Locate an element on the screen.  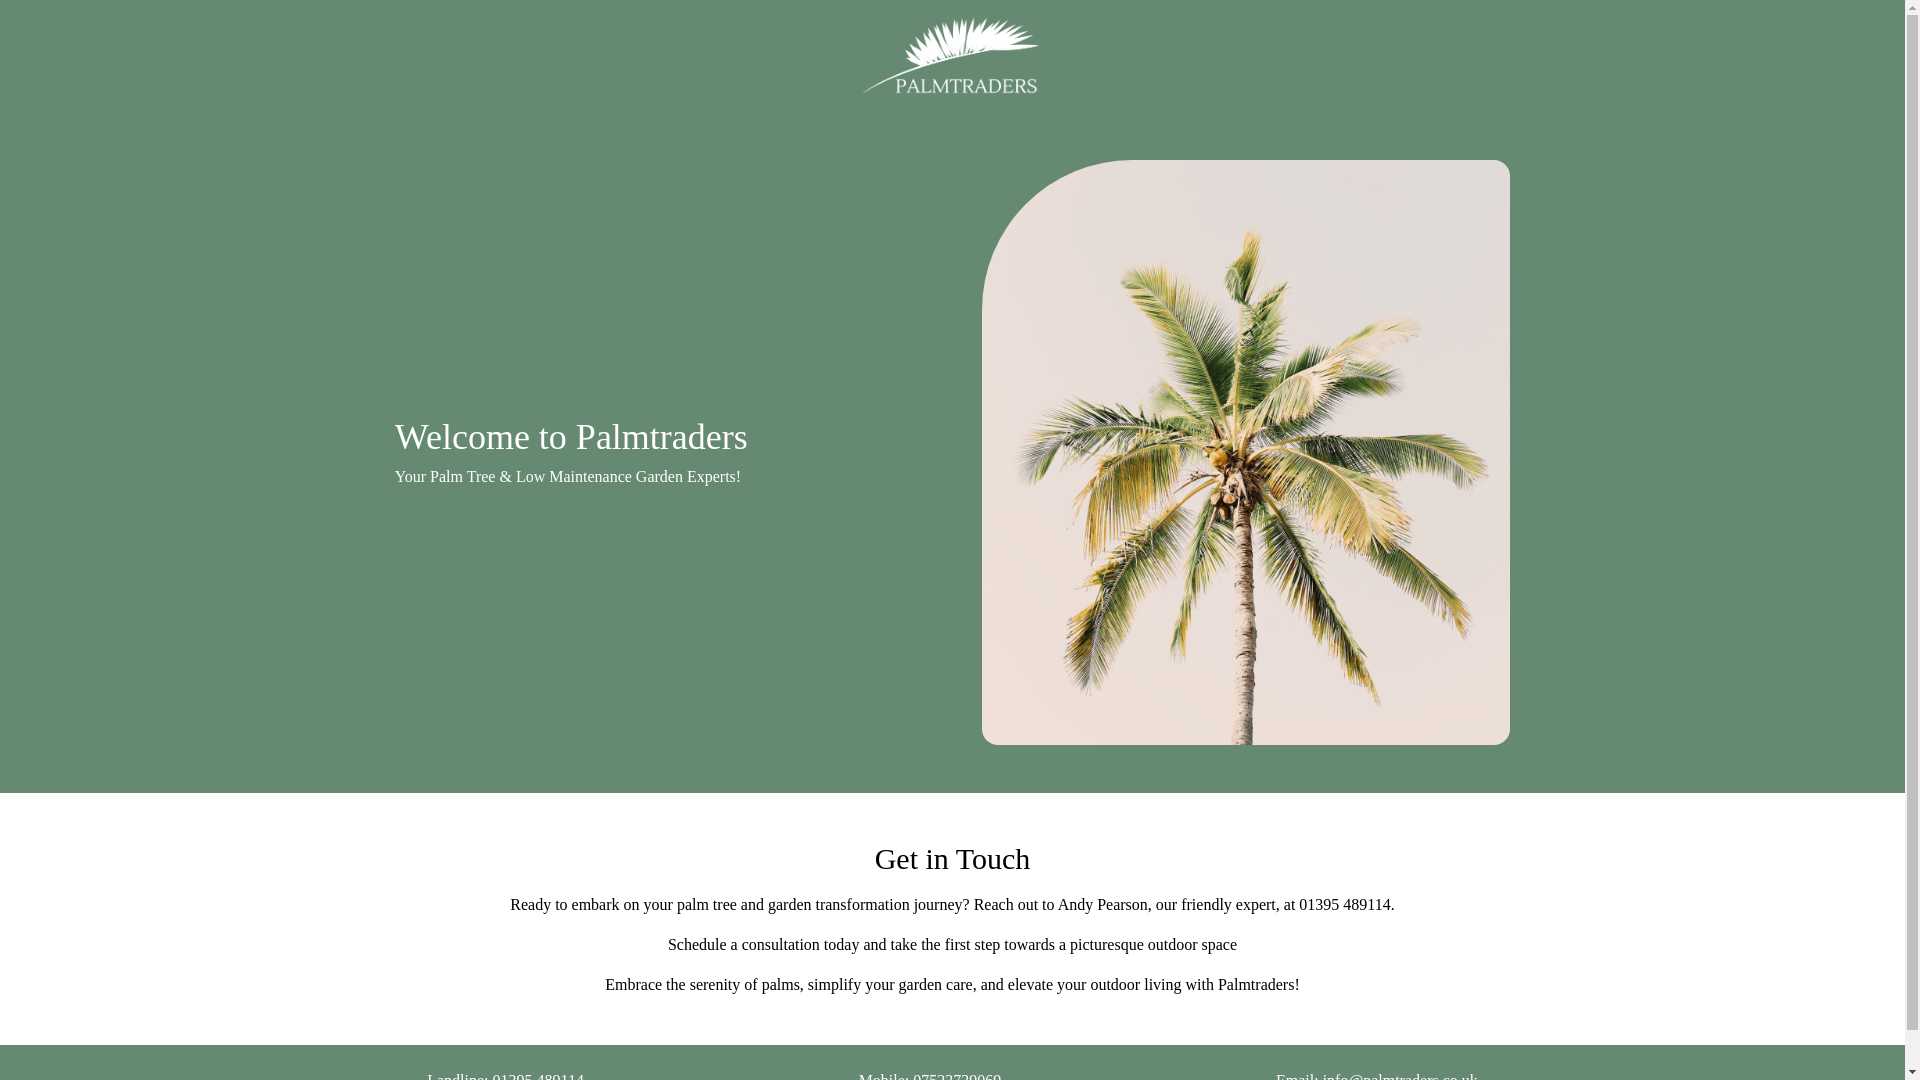
Landline: 01395 489114 is located at coordinates (504, 1074).